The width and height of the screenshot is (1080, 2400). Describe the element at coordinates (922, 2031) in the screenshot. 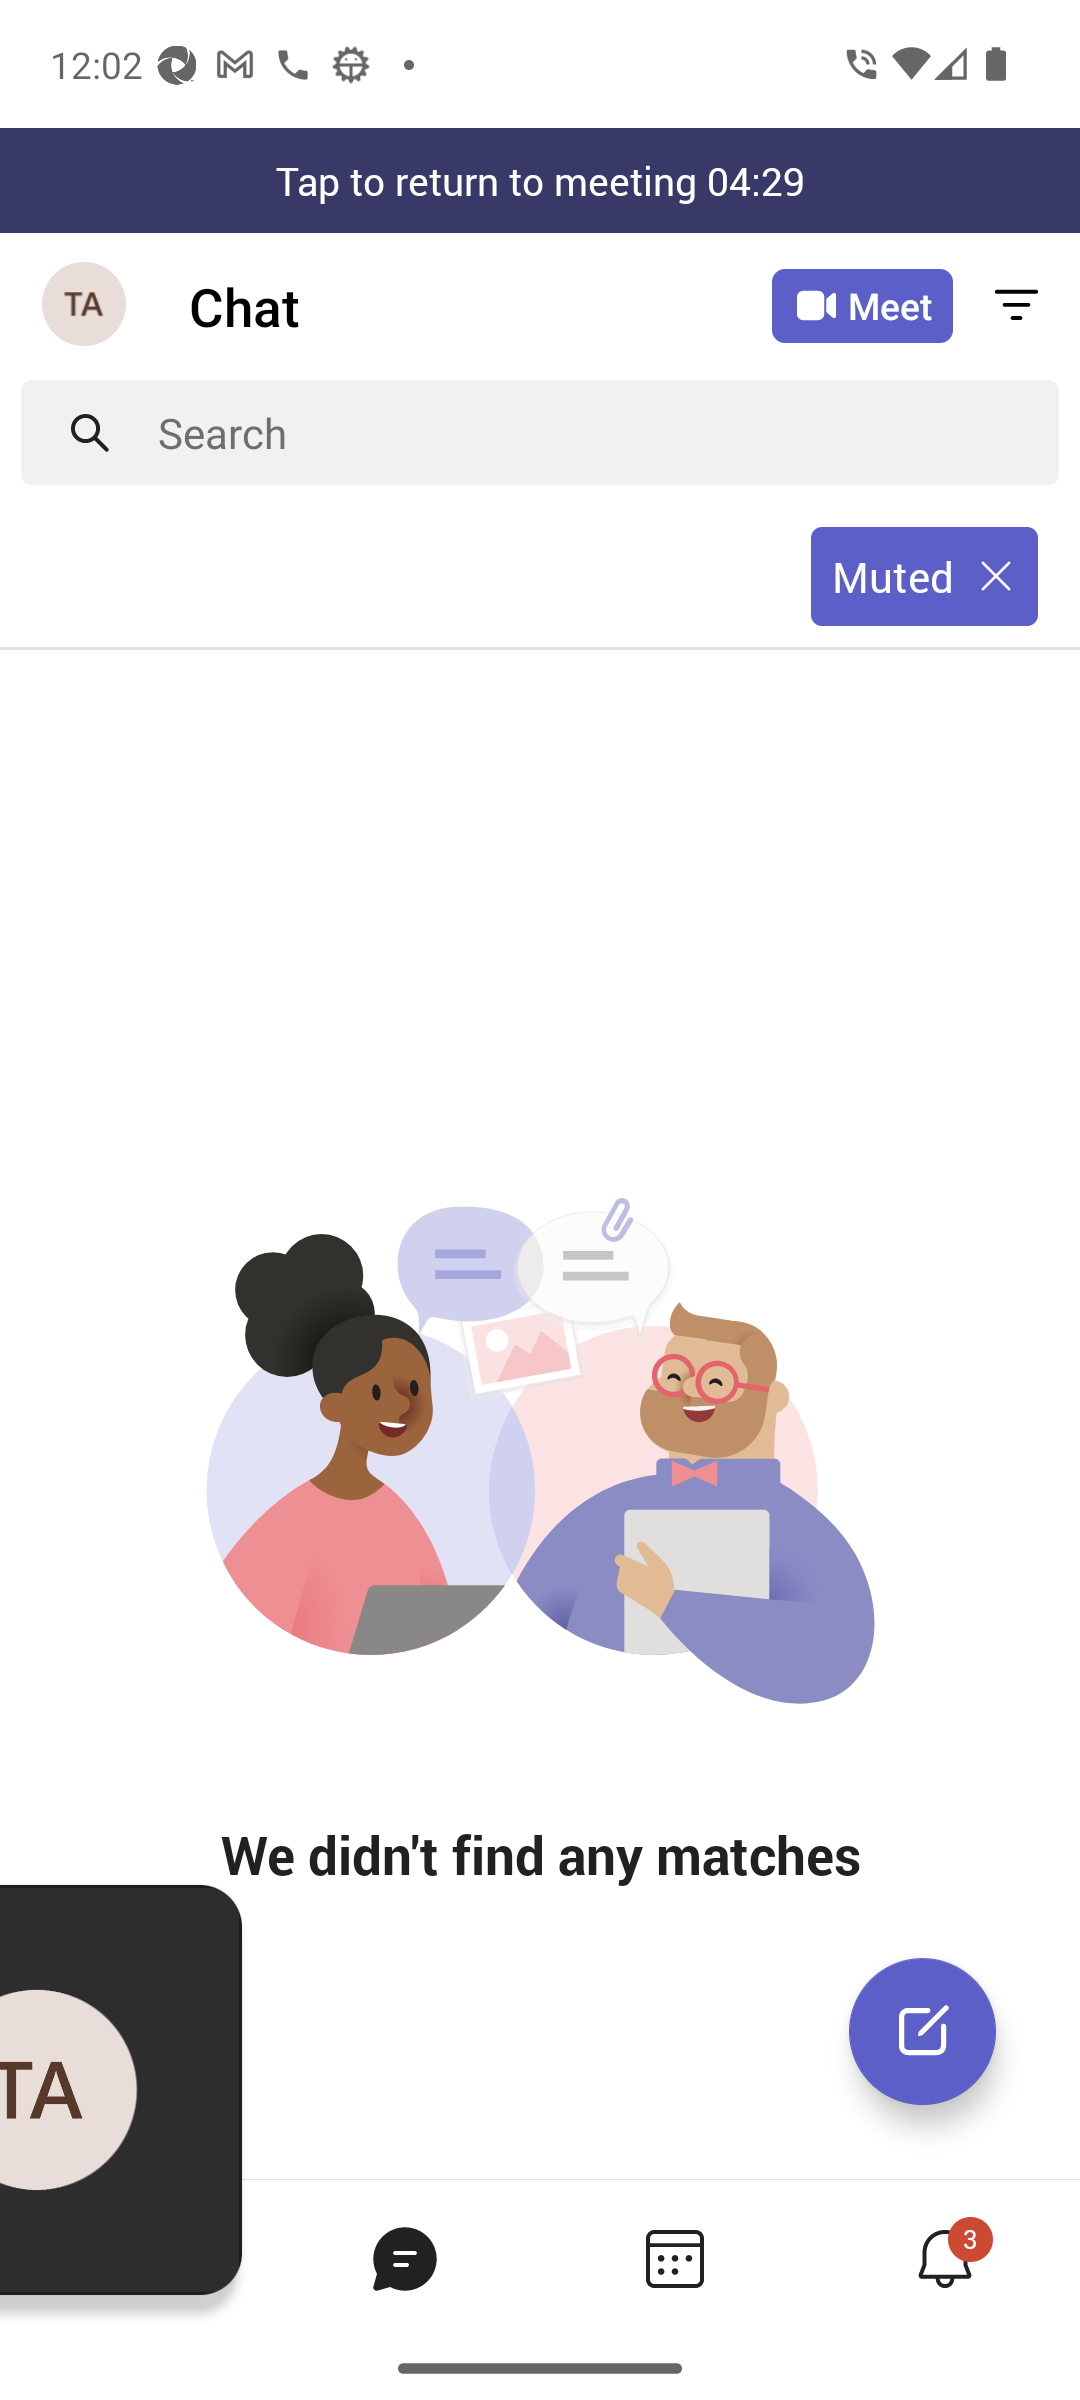

I see `New chat` at that location.